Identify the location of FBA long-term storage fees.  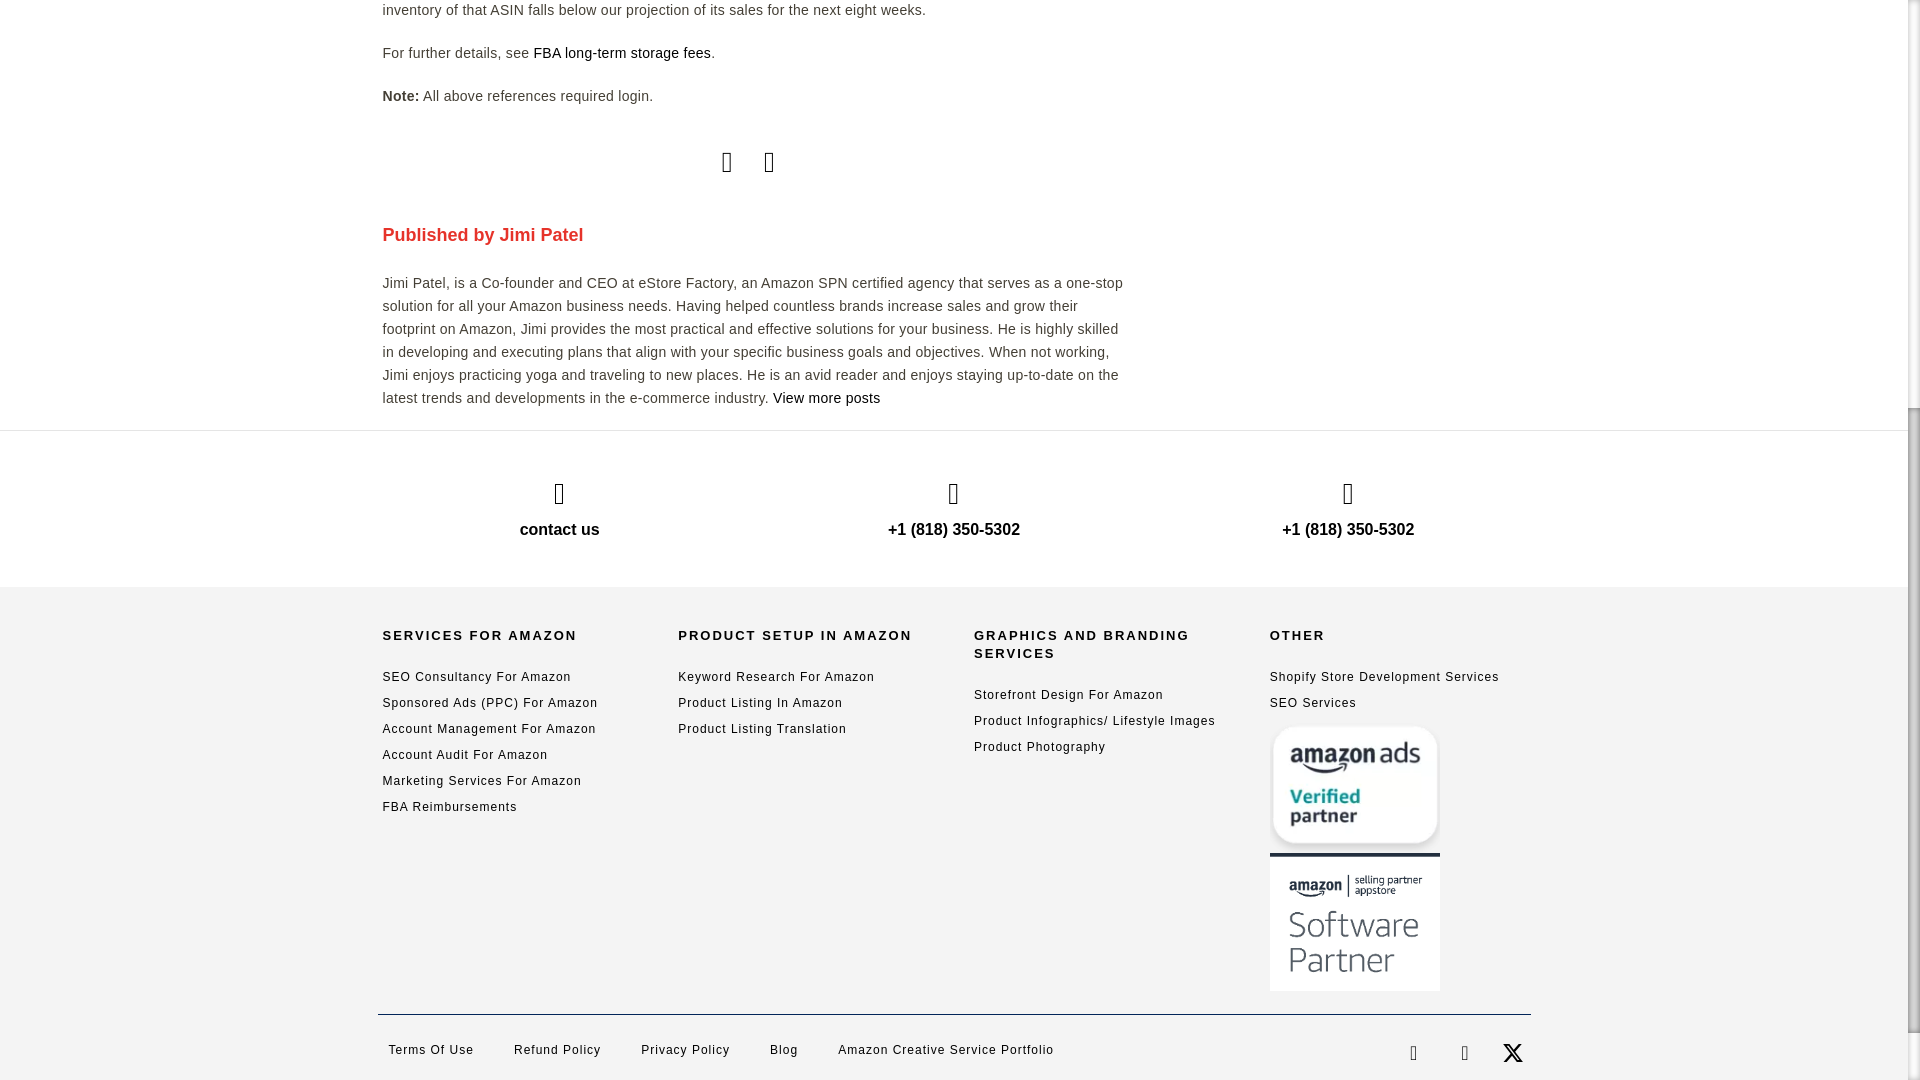
(622, 52).